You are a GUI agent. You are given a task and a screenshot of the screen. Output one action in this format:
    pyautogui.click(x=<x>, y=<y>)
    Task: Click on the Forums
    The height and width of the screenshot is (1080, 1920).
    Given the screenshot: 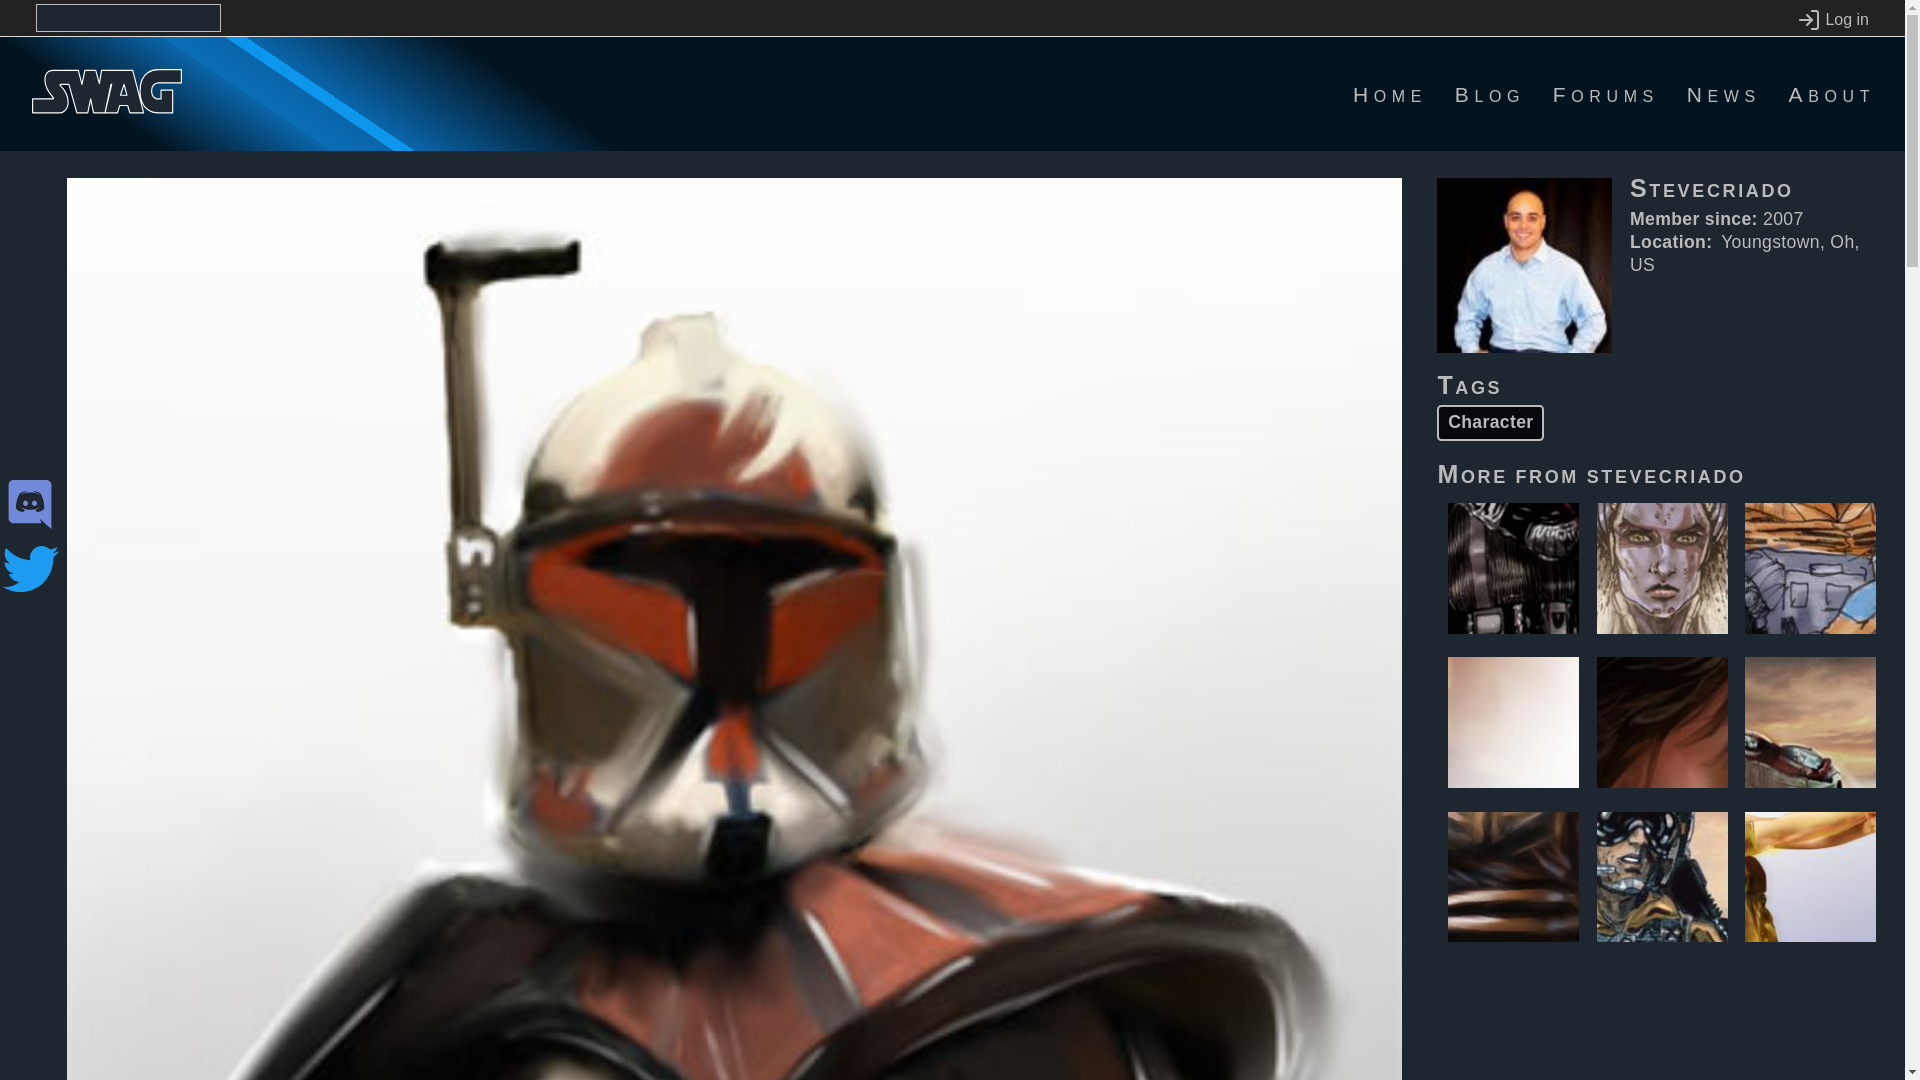 What is the action you would take?
    pyautogui.click(x=1606, y=94)
    